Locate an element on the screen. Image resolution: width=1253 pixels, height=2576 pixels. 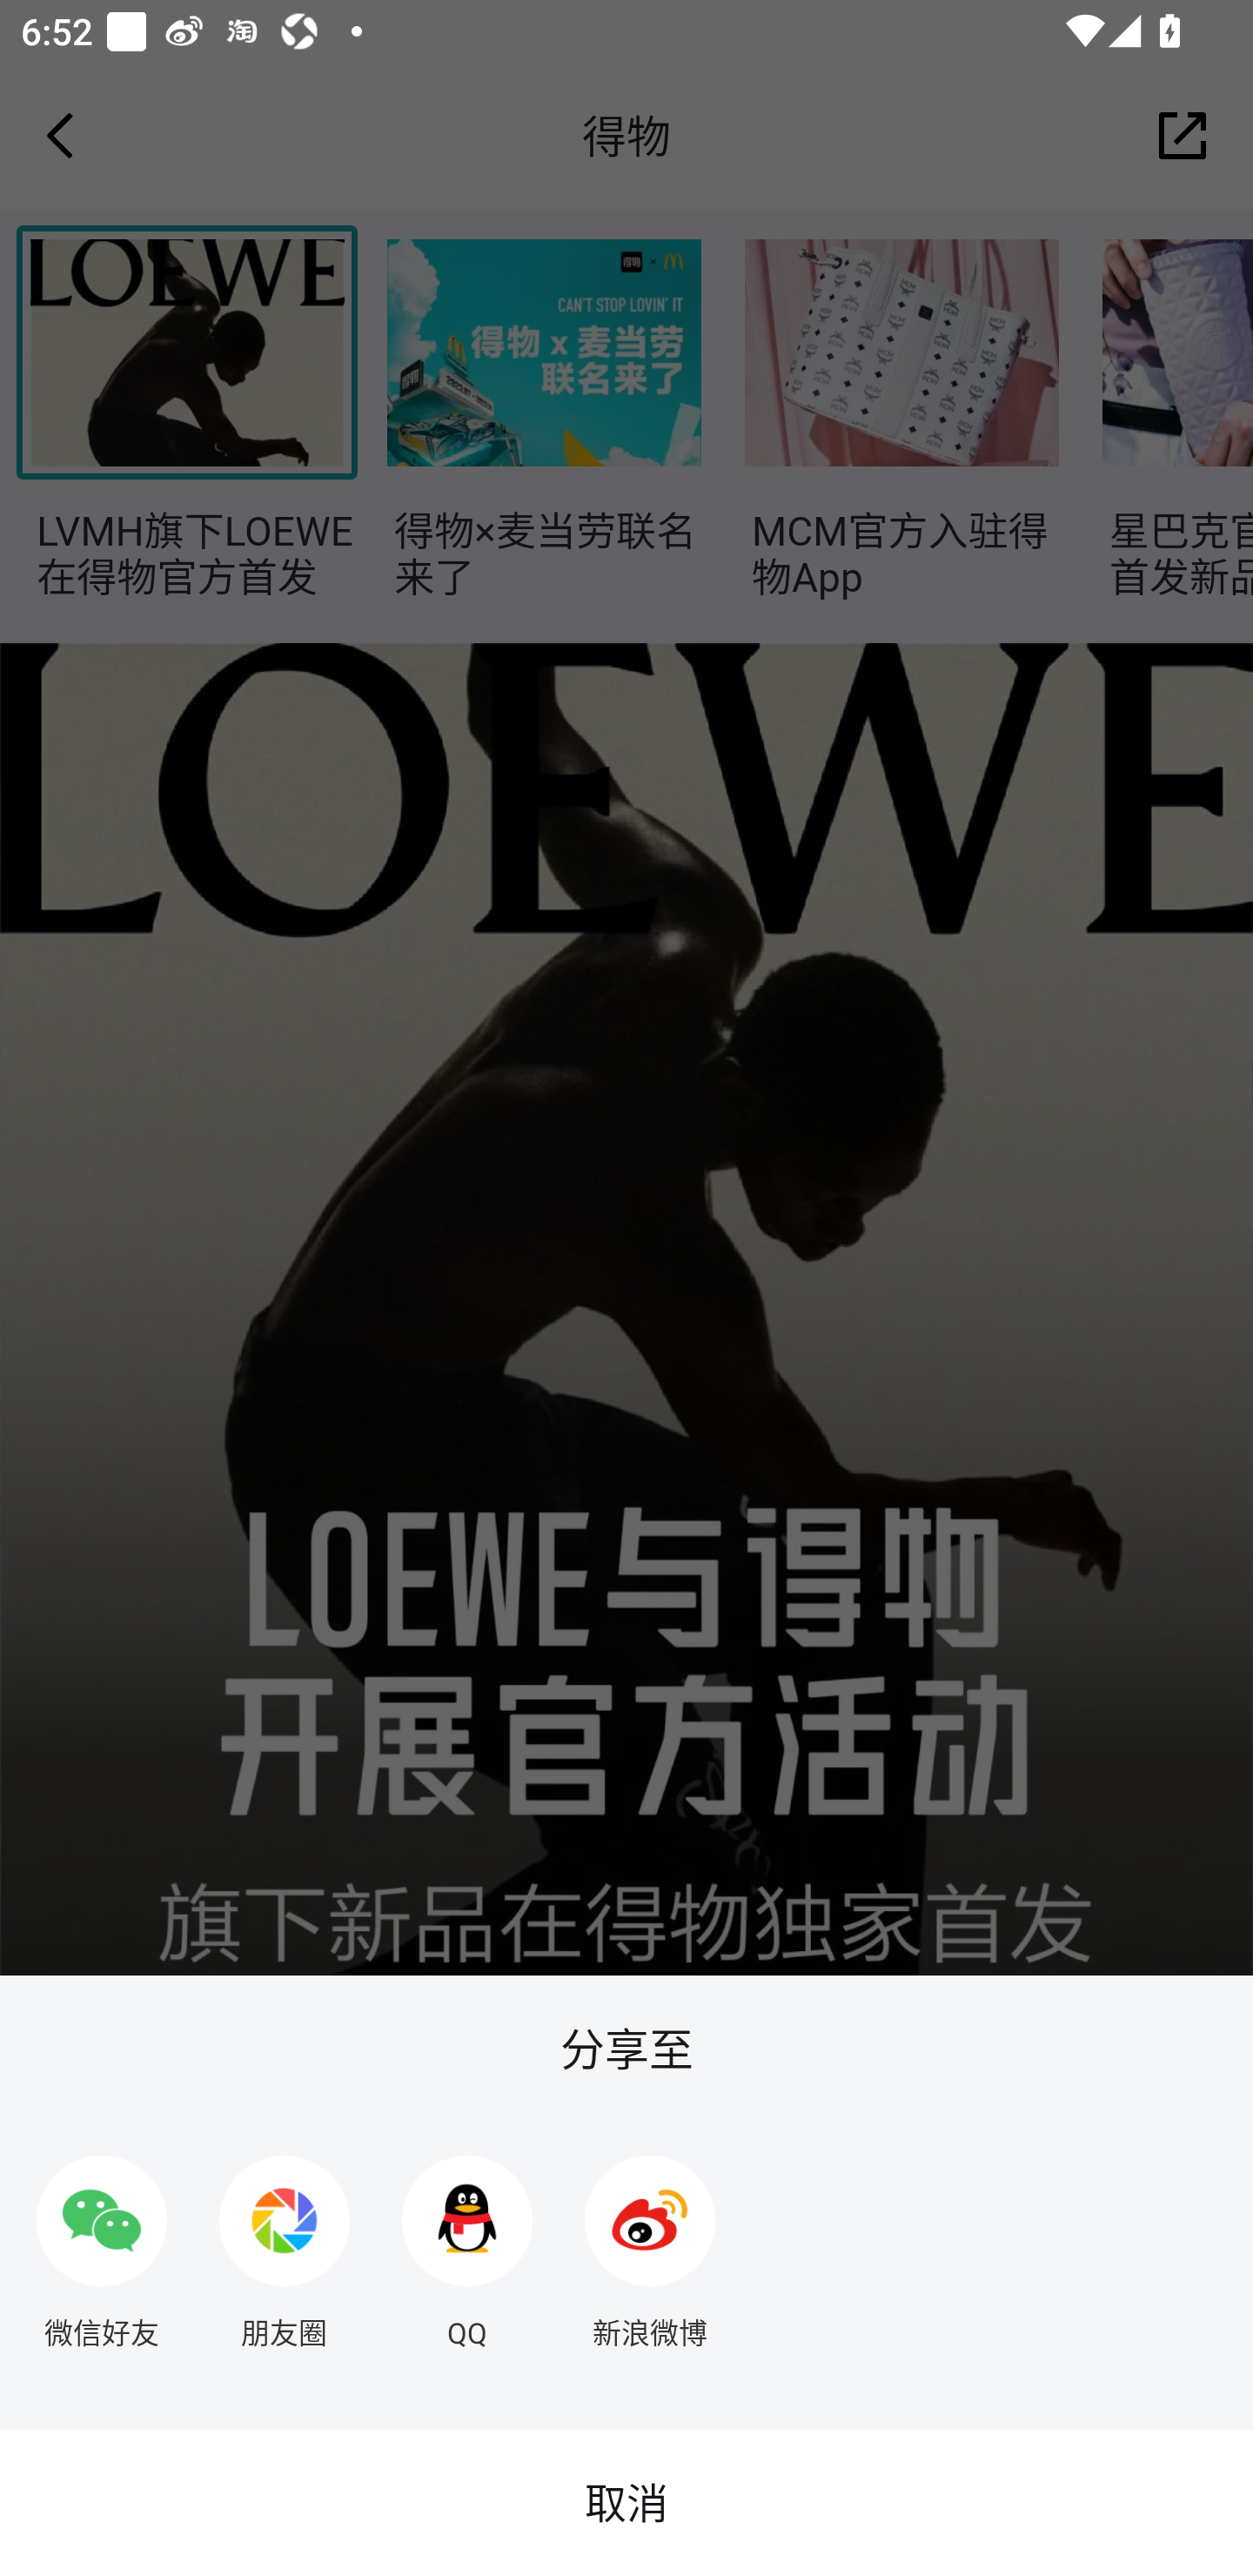
新浪微博 is located at coordinates (650, 2240).